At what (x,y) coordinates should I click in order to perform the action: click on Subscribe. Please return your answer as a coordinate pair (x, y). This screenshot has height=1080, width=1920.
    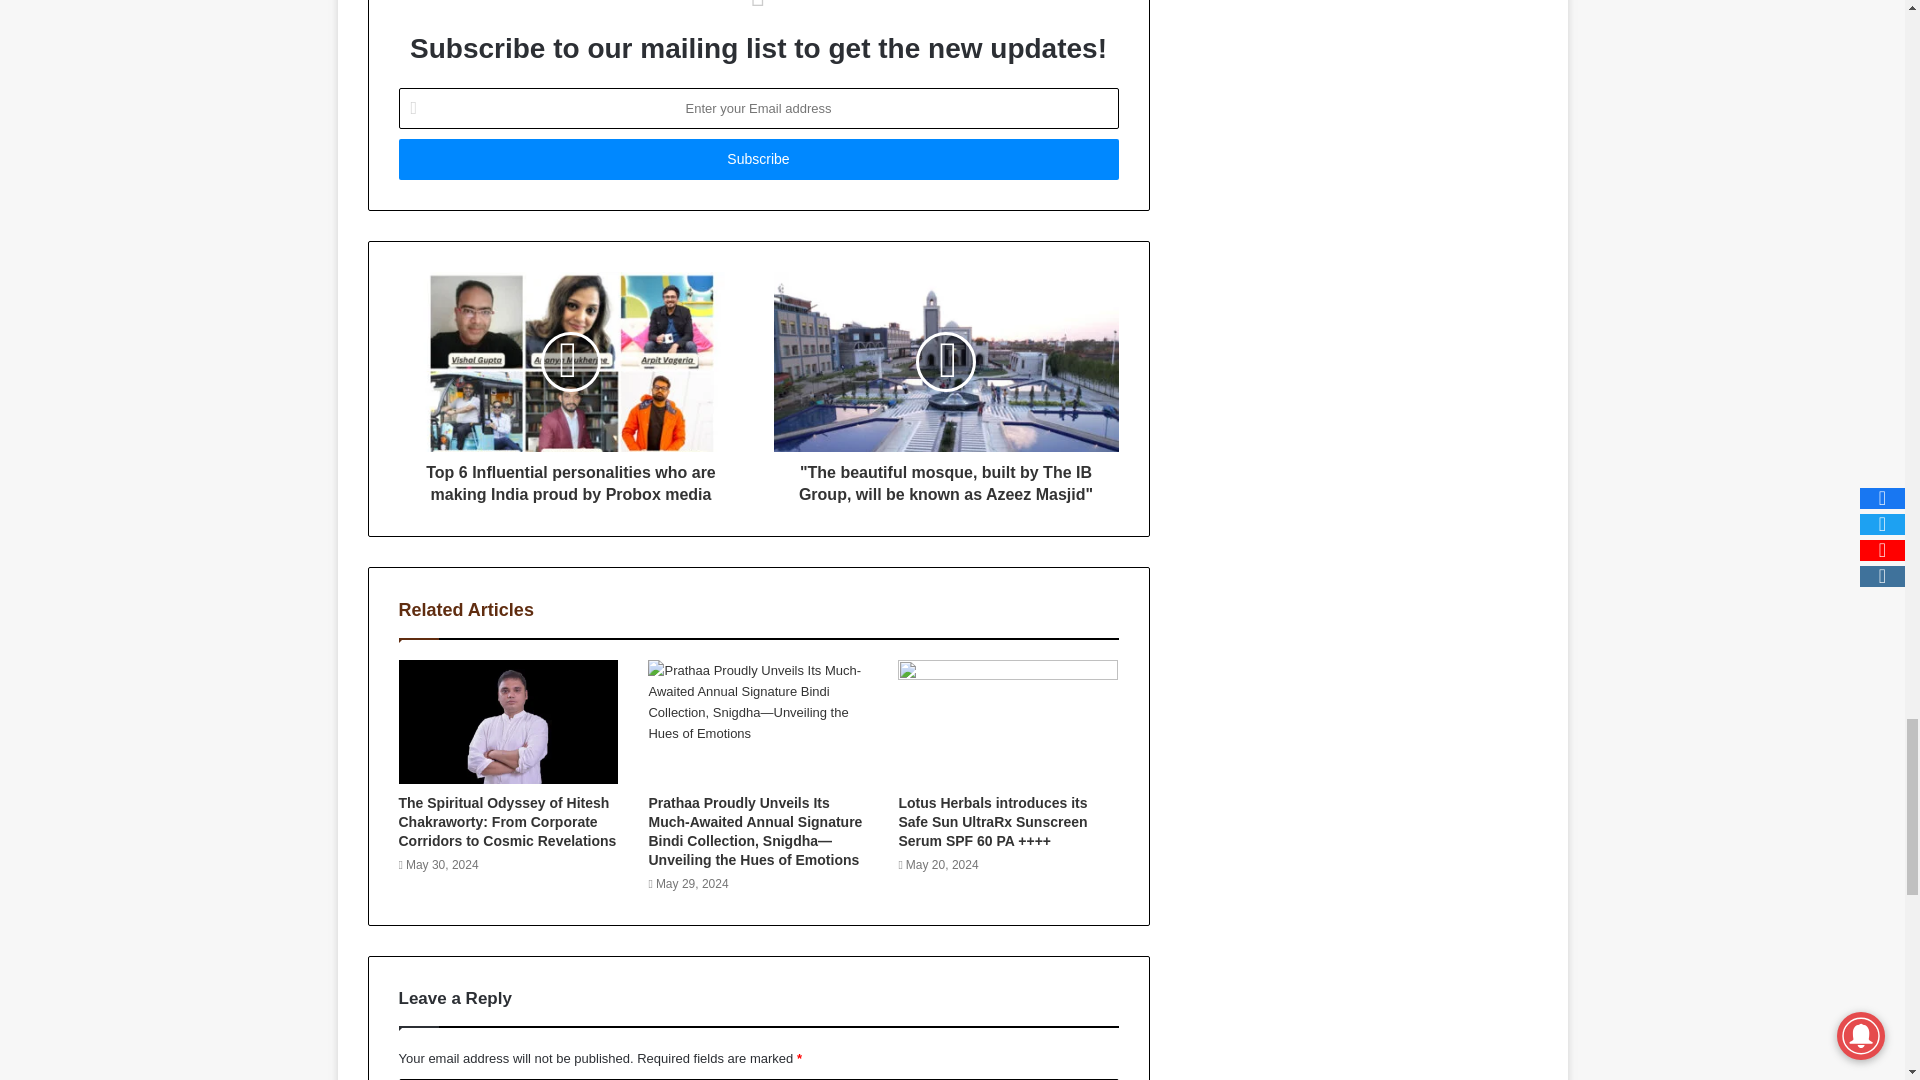
    Looking at the image, I should click on (757, 160).